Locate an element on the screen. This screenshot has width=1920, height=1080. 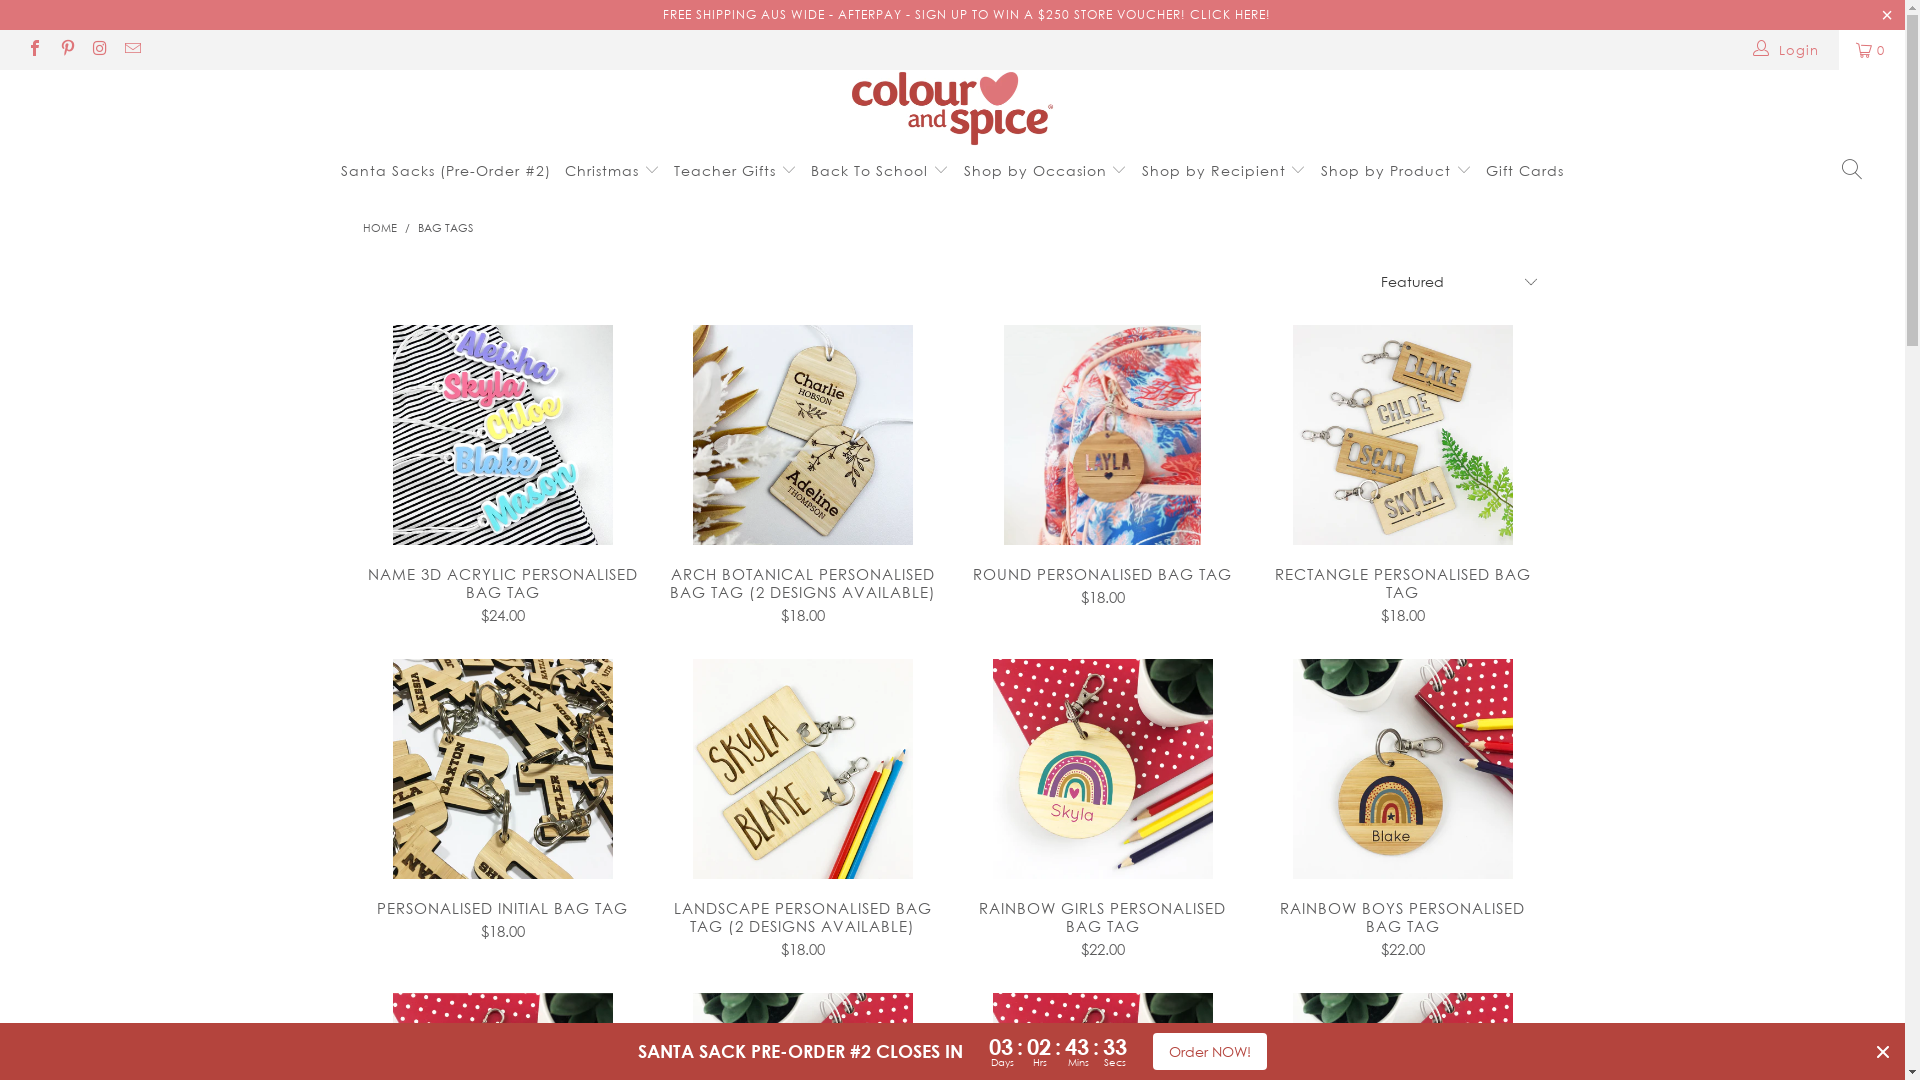
Gift Cards is located at coordinates (1525, 170).